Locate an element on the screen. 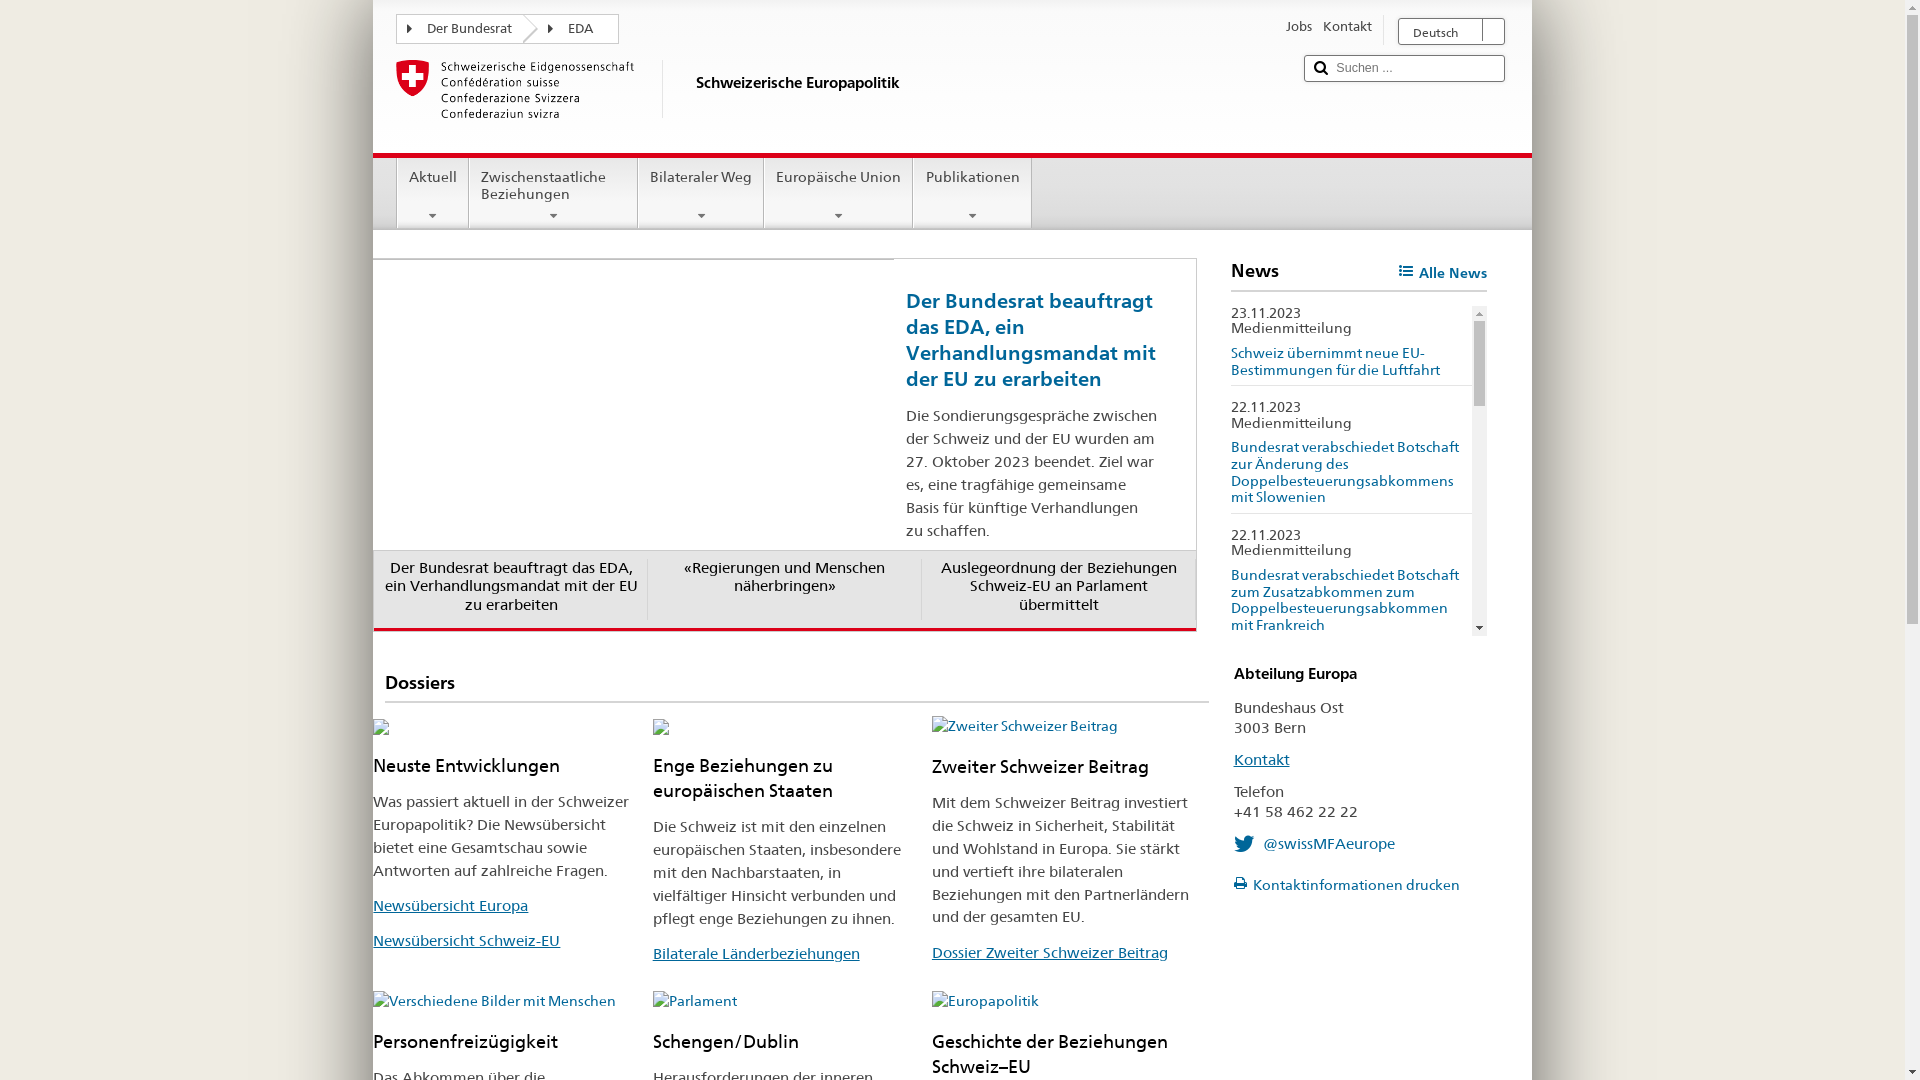 The image size is (1920, 1080). Alle News is located at coordinates (1443, 274).